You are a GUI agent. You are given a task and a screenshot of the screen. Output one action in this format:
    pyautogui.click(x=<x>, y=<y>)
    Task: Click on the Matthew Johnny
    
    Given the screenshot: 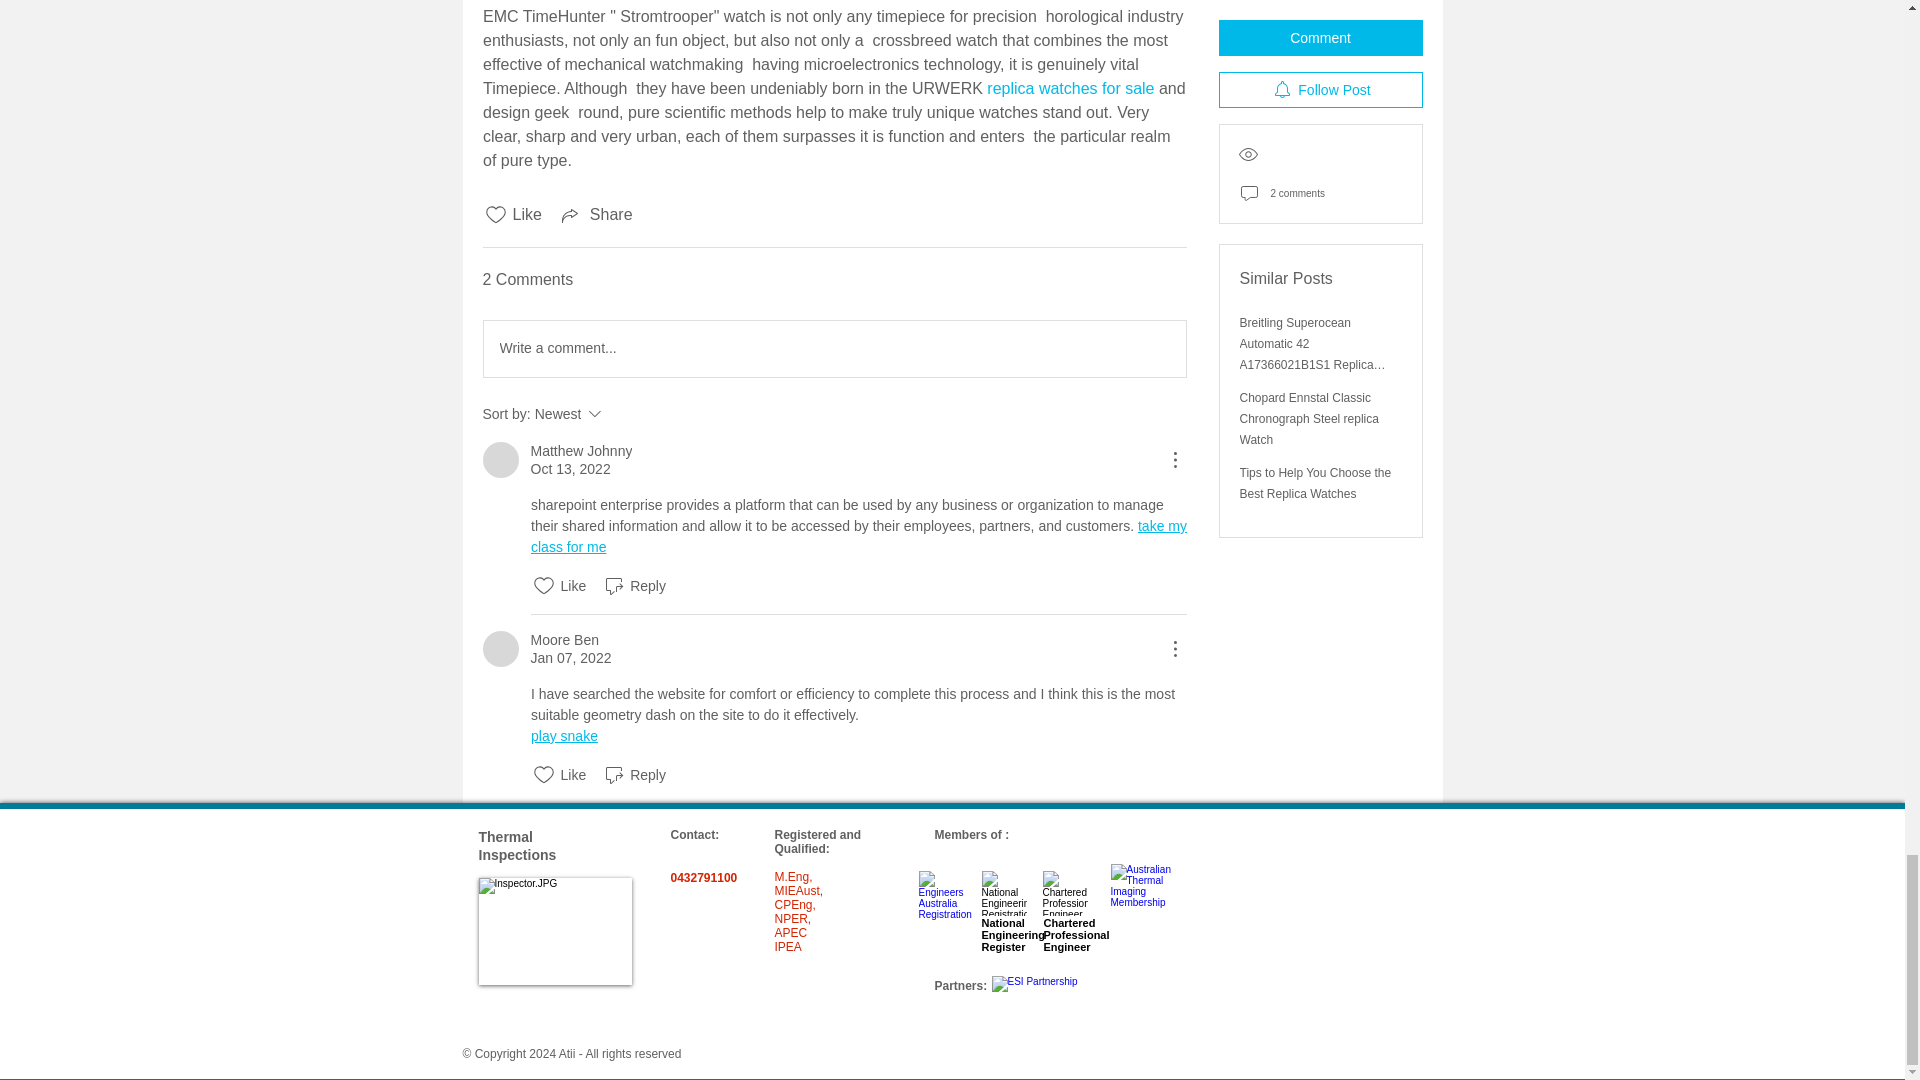 What is the action you would take?
    pyautogui.click(x=500, y=460)
    